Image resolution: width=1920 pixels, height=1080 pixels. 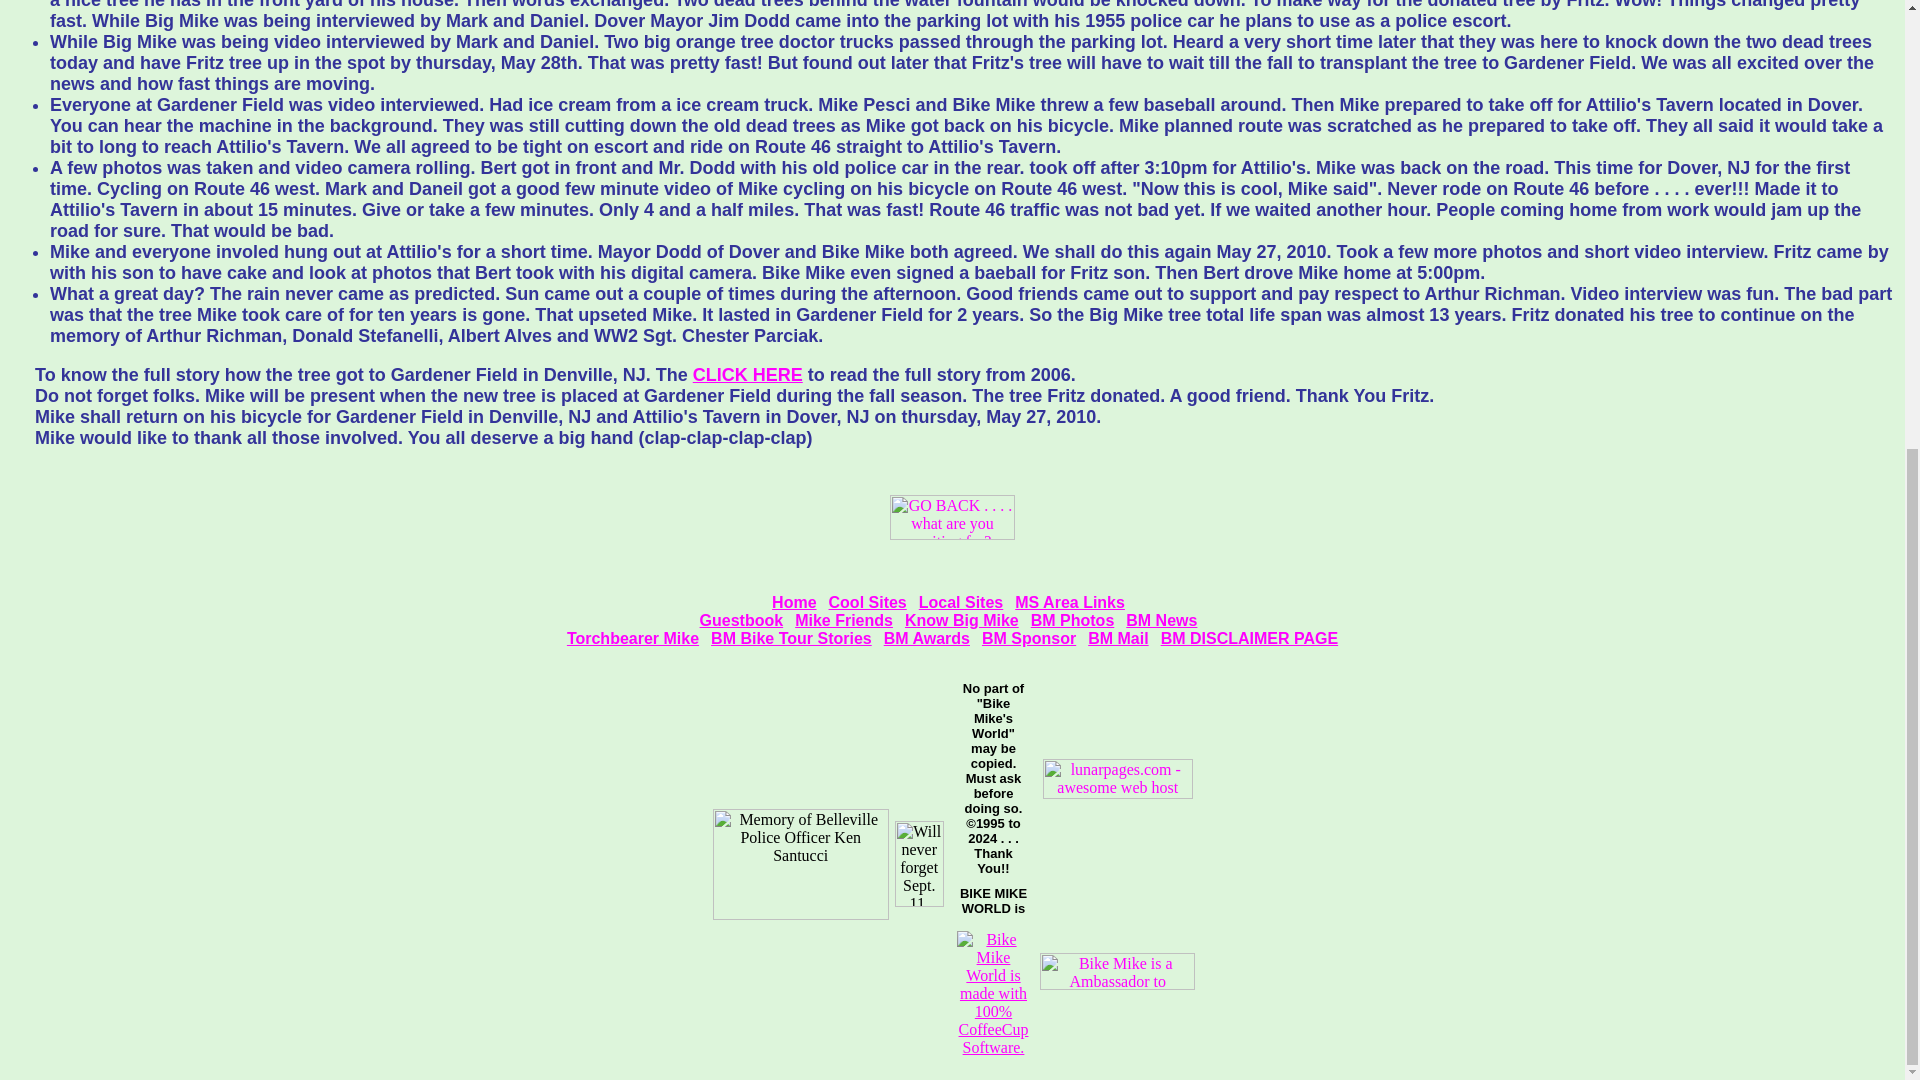 I want to click on Mike Friends, so click(x=843, y=620).